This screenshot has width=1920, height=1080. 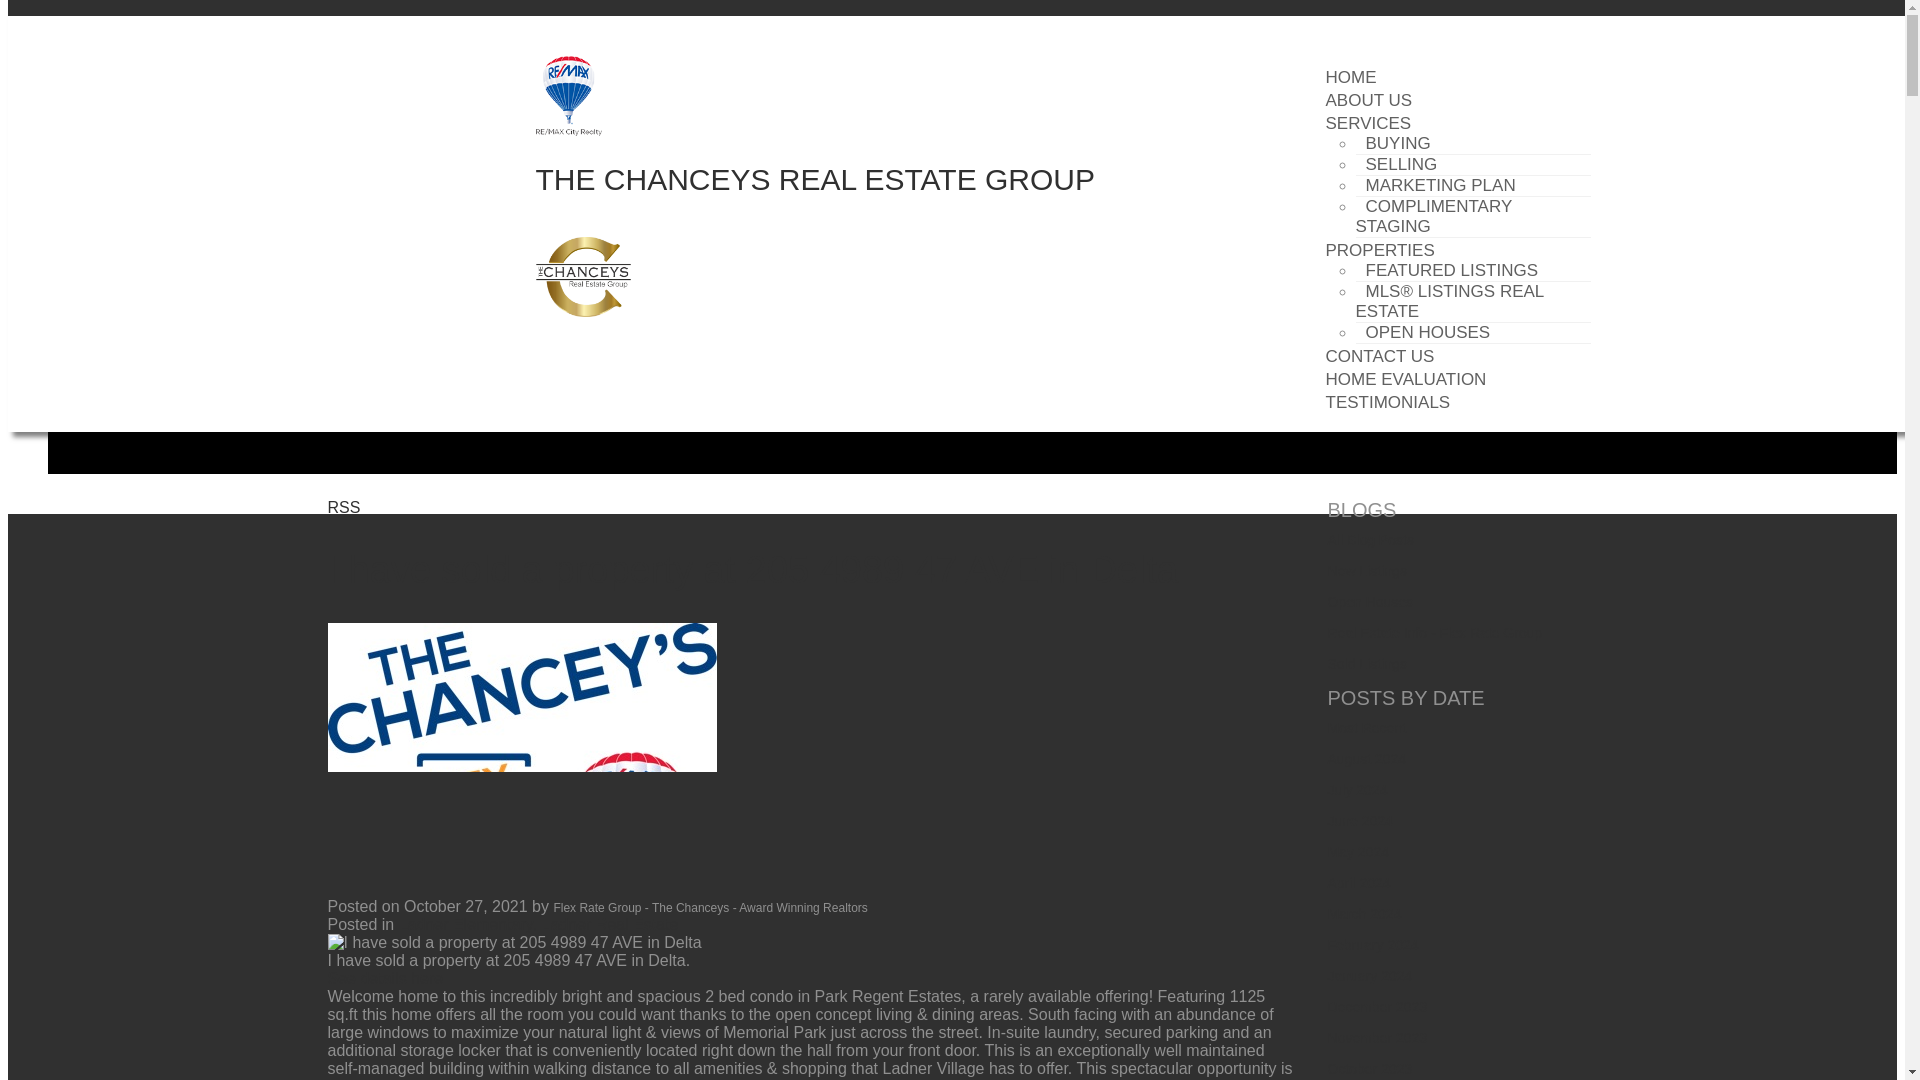 What do you see at coordinates (1406, 380) in the screenshot?
I see `HOME EVALUATION` at bounding box center [1406, 380].